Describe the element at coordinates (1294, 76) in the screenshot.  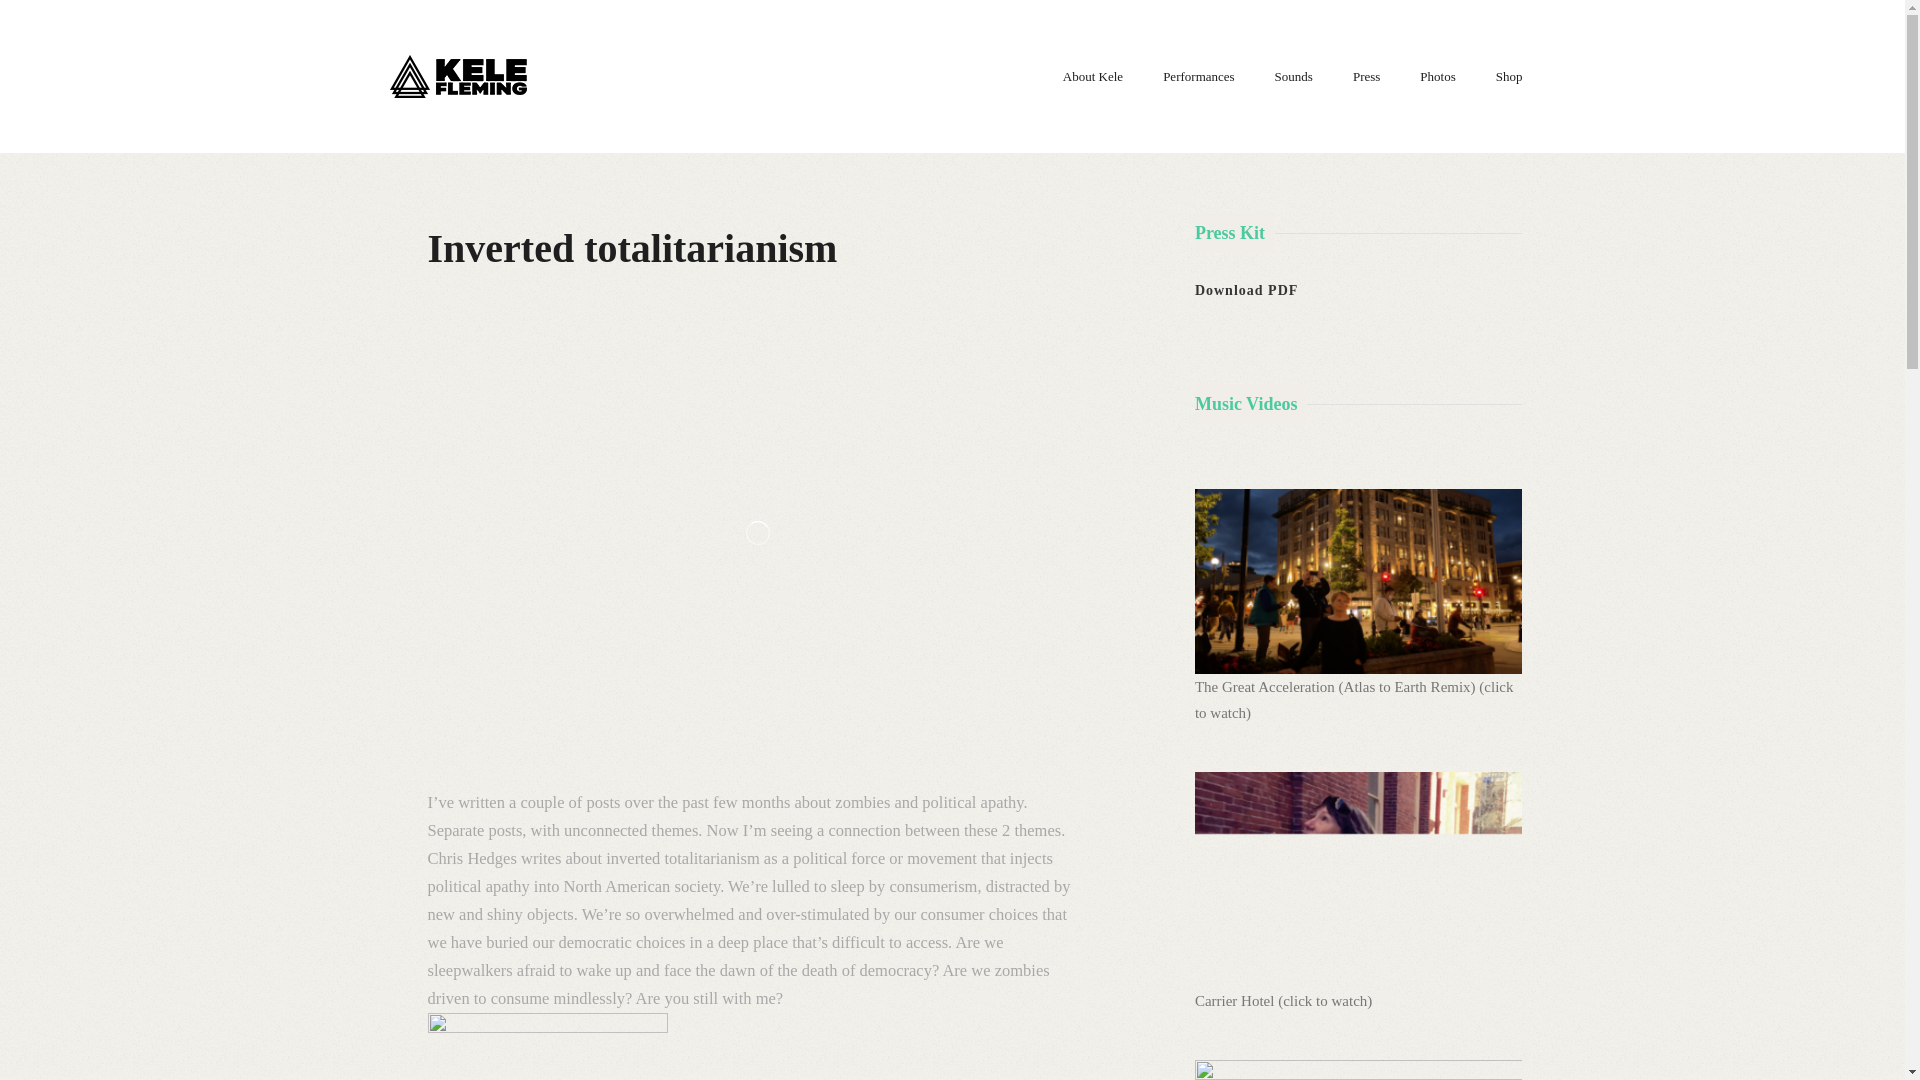
I see `Sounds` at that location.